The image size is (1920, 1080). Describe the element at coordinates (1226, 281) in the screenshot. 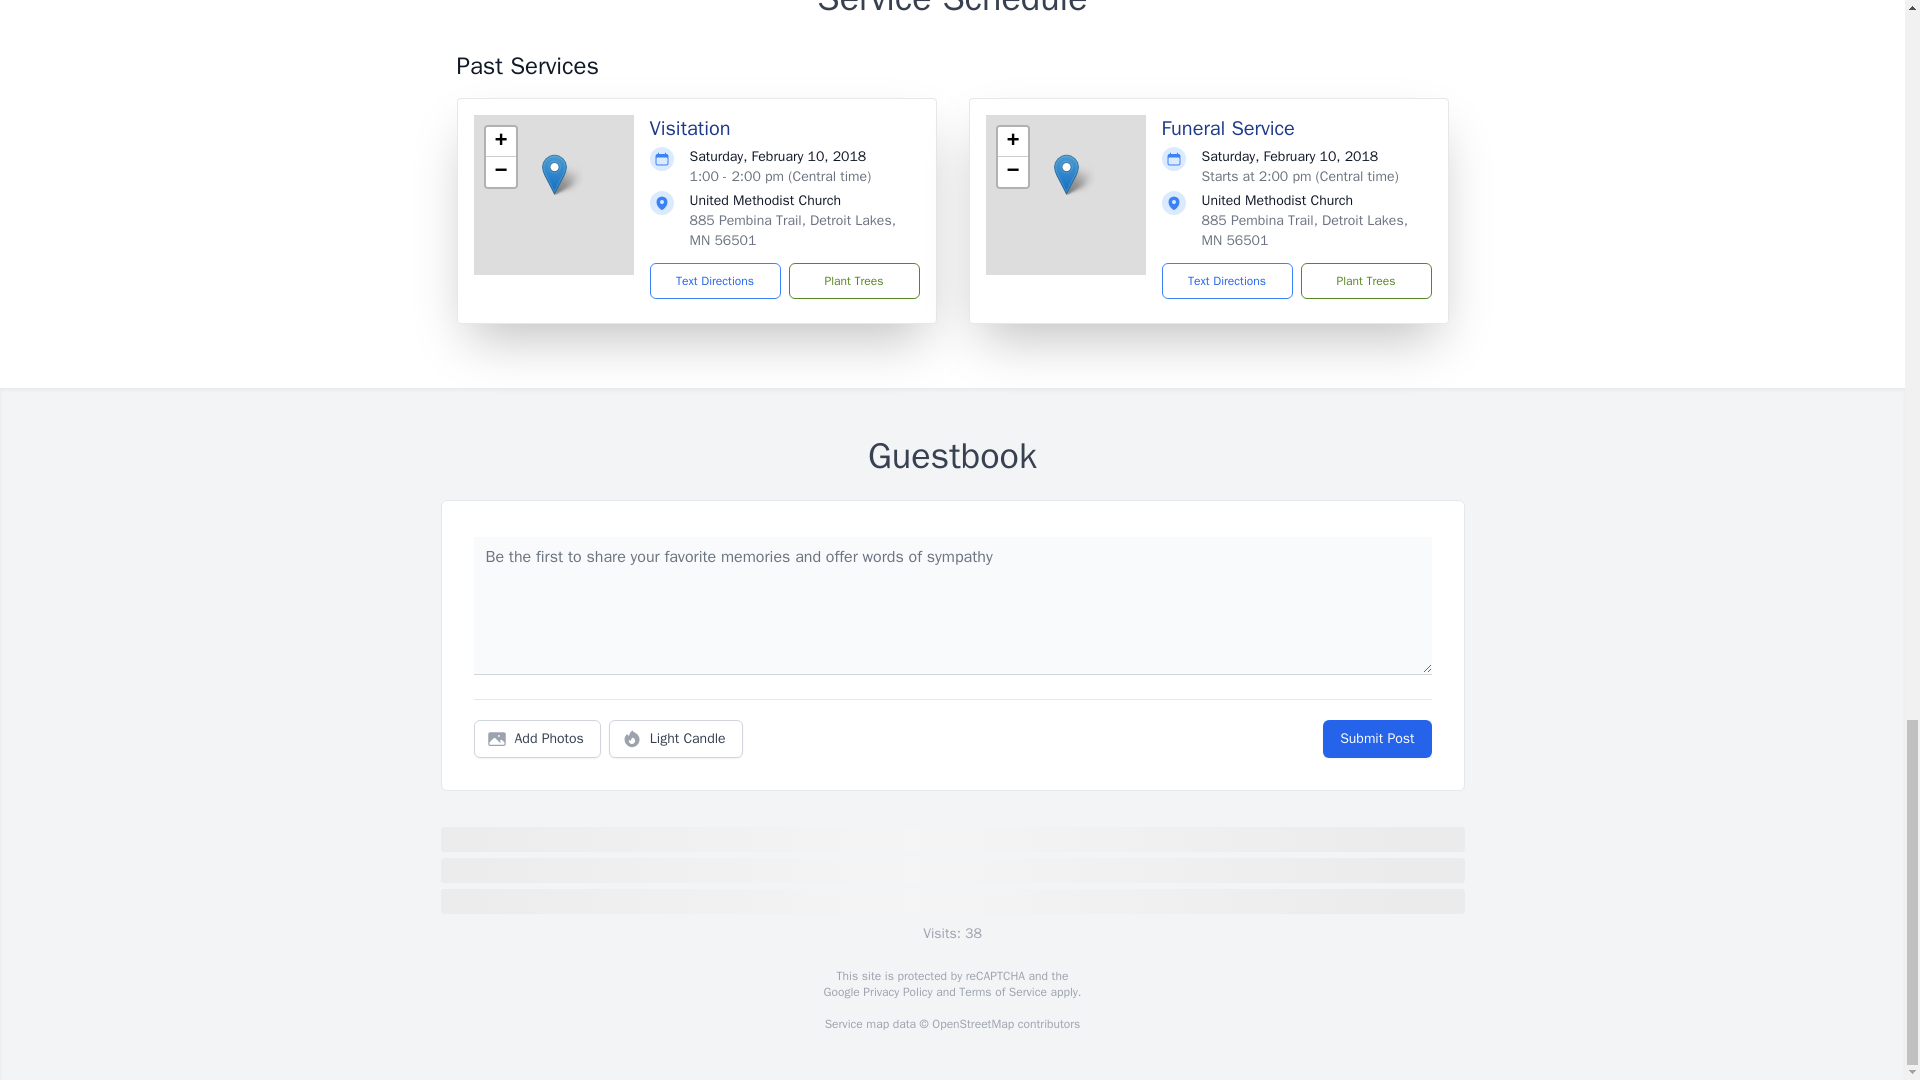

I see `Text Directions` at that location.